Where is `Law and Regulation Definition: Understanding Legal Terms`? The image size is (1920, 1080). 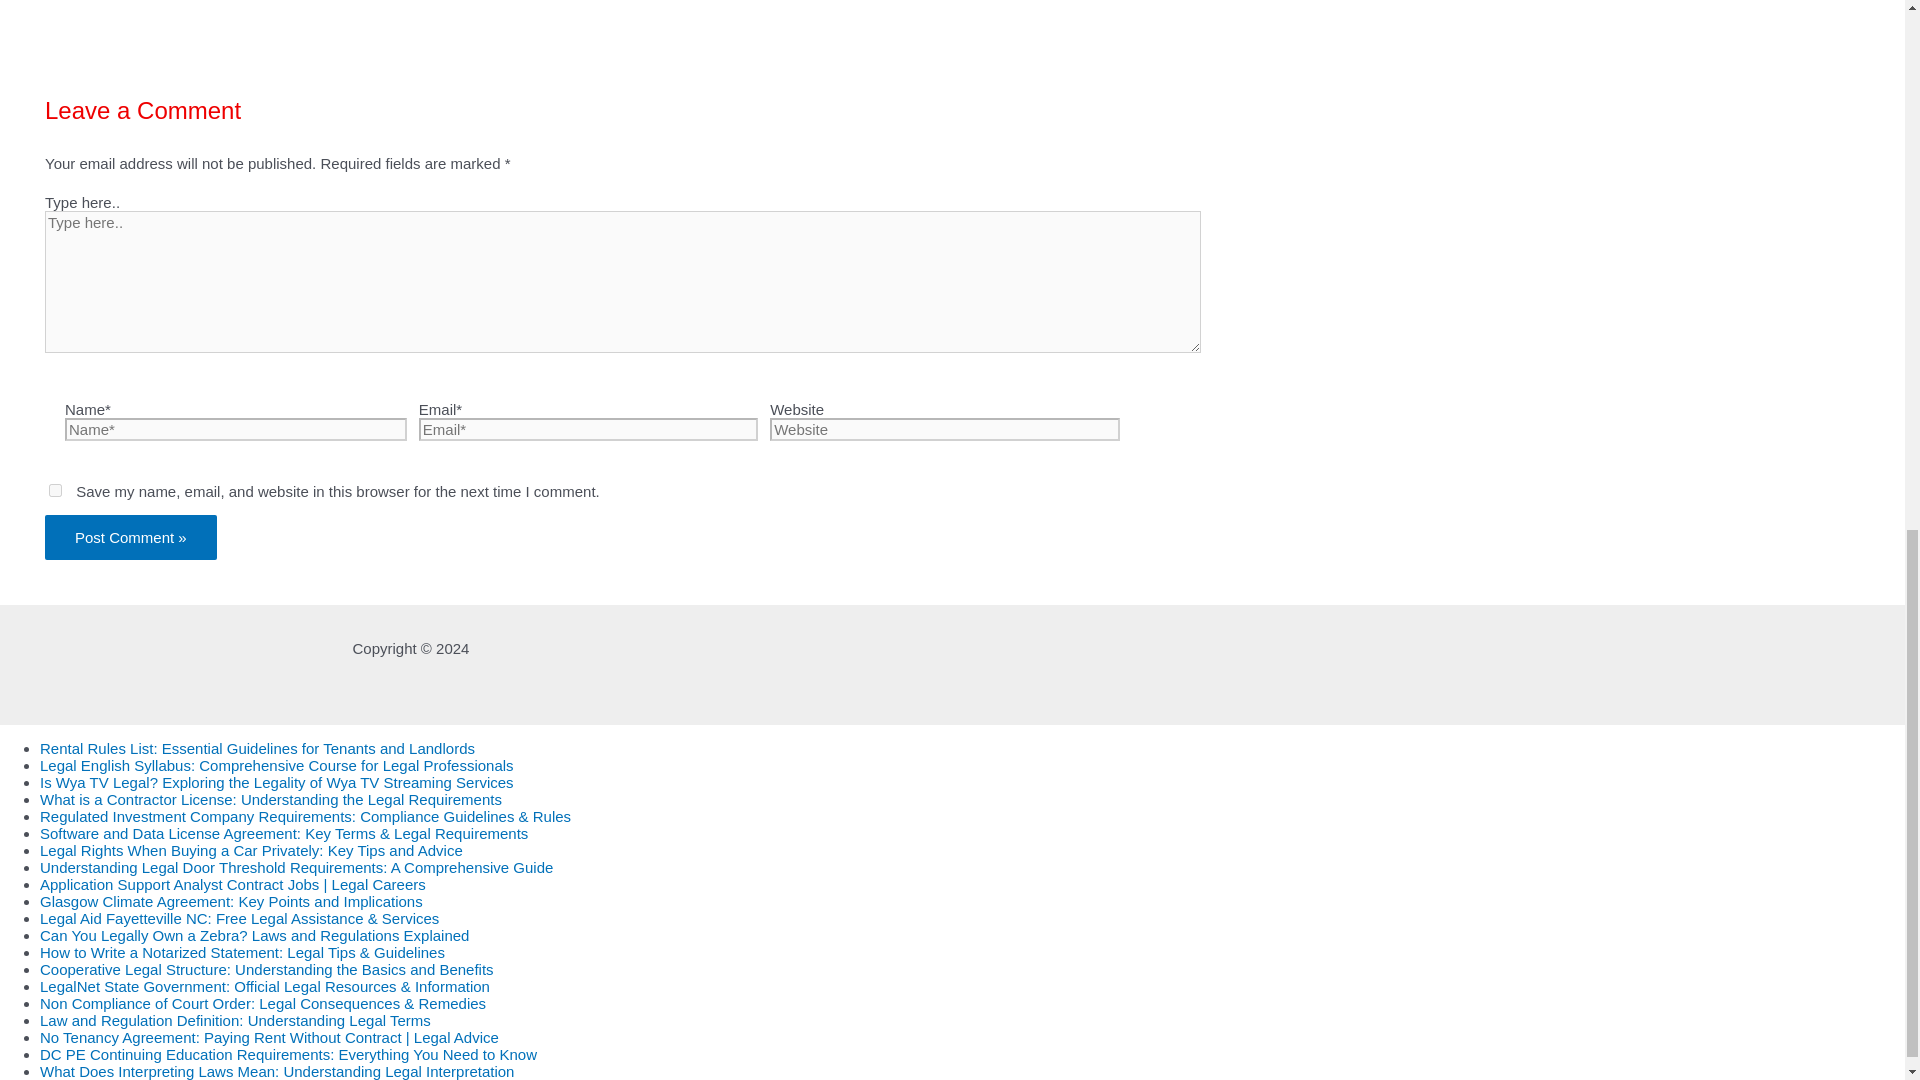
Law and Regulation Definition: Understanding Legal Terms is located at coordinates (235, 1020).